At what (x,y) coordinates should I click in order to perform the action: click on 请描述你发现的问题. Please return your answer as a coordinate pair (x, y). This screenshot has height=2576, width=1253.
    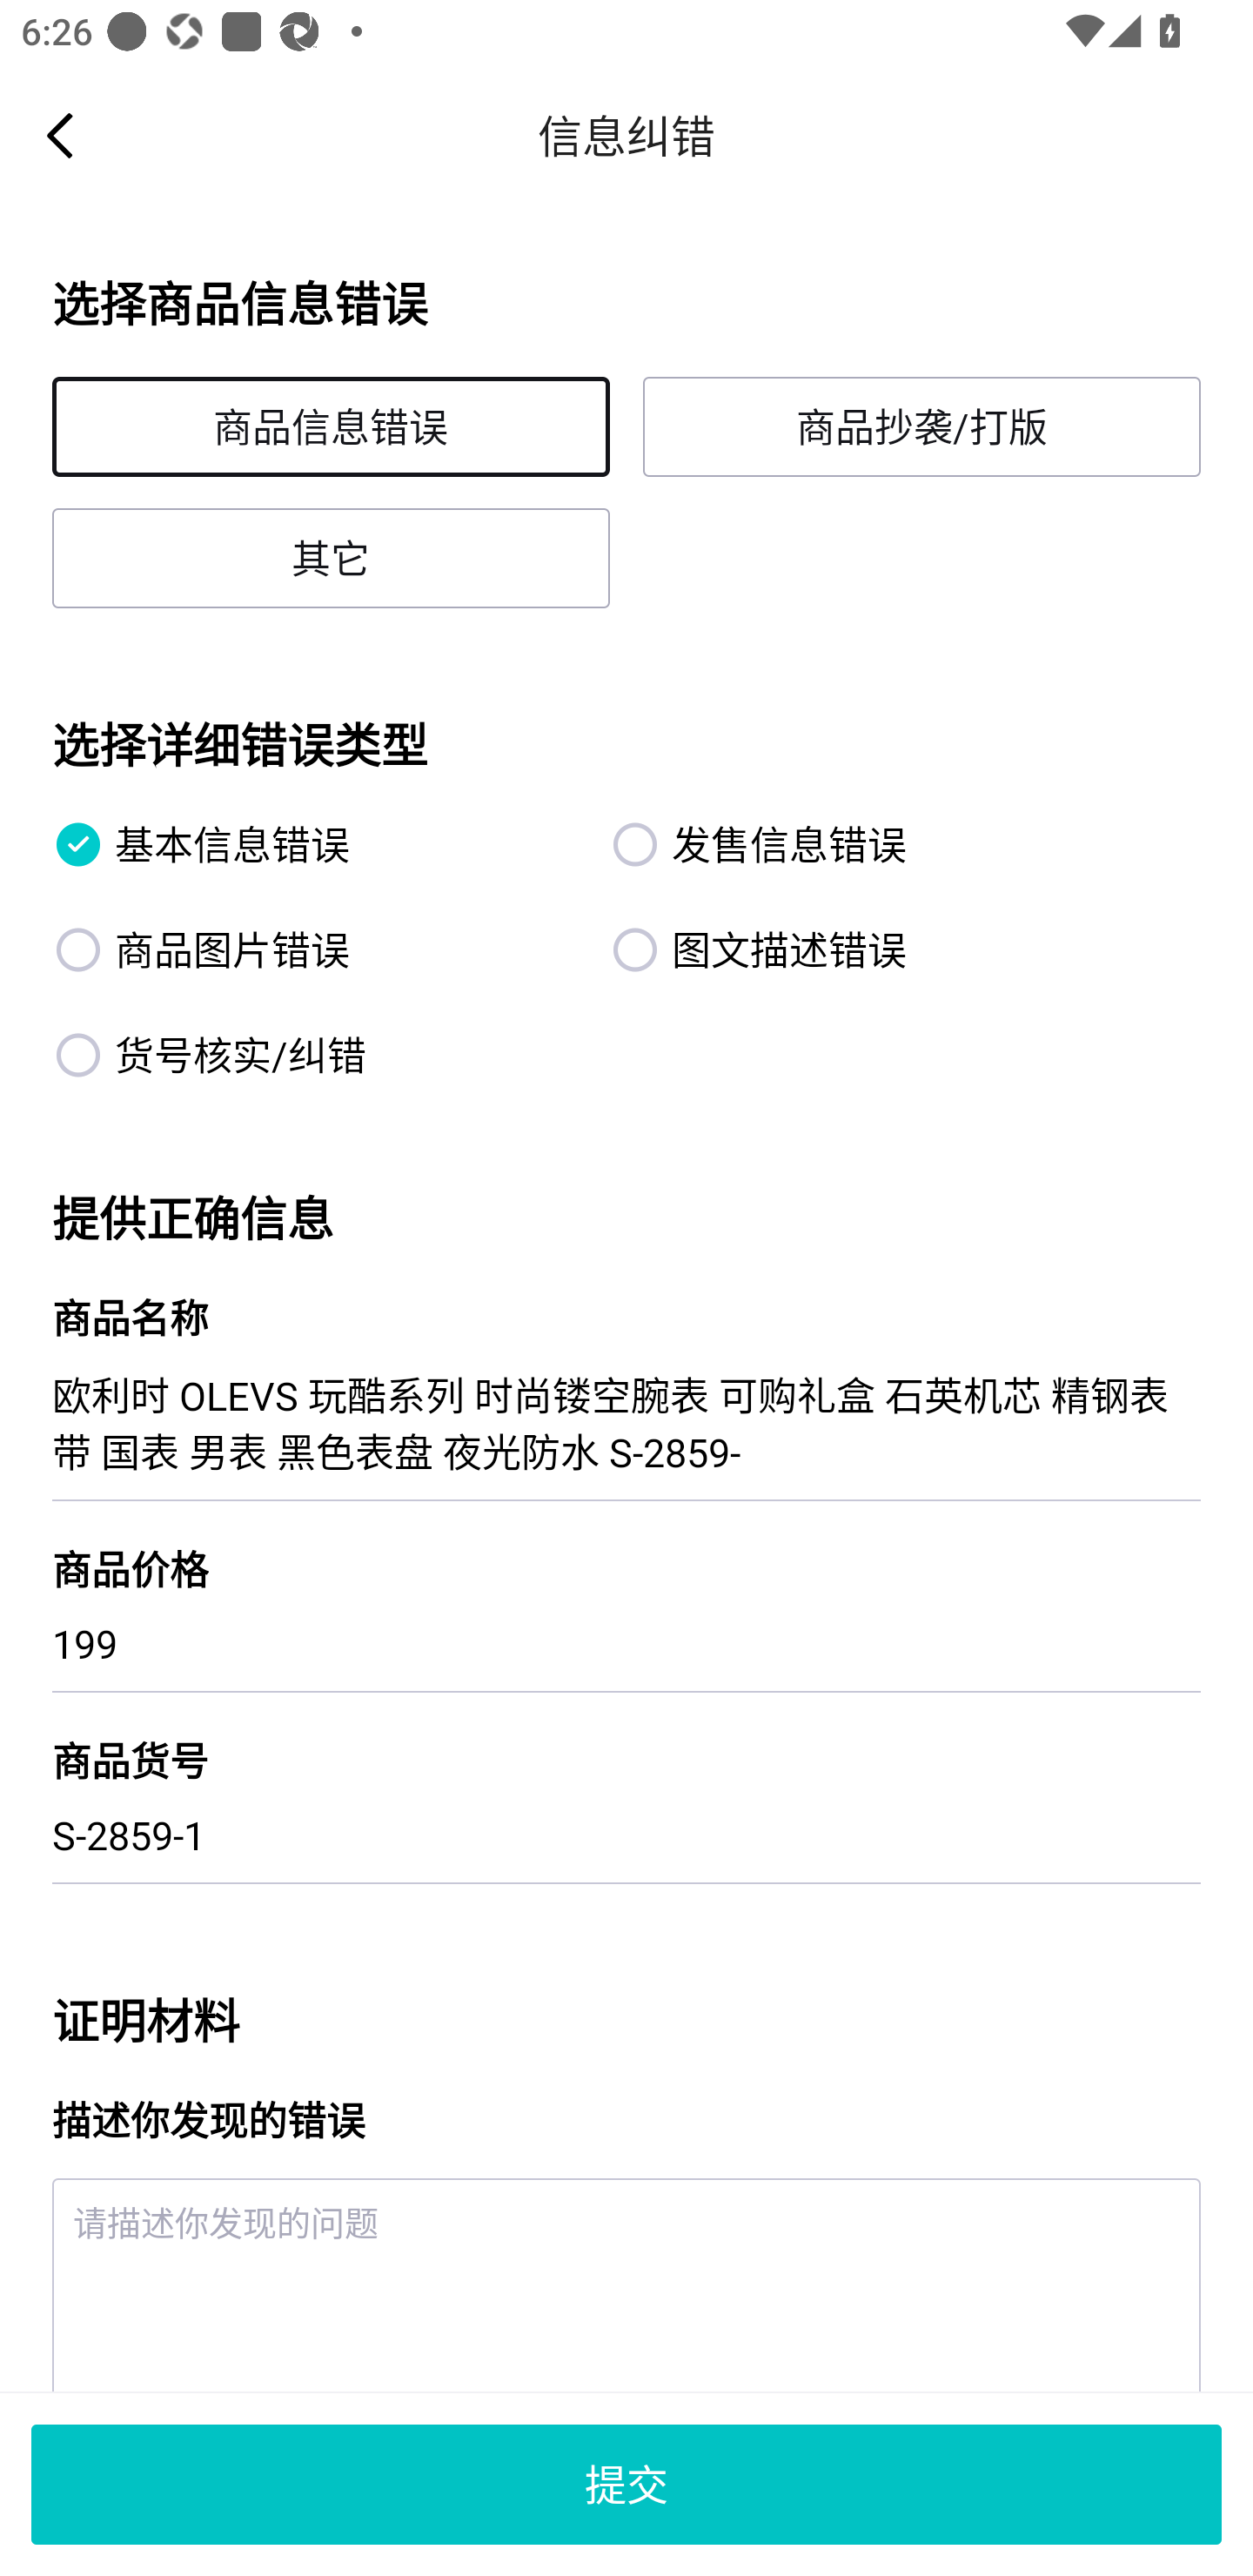
    Looking at the image, I should click on (626, 2284).